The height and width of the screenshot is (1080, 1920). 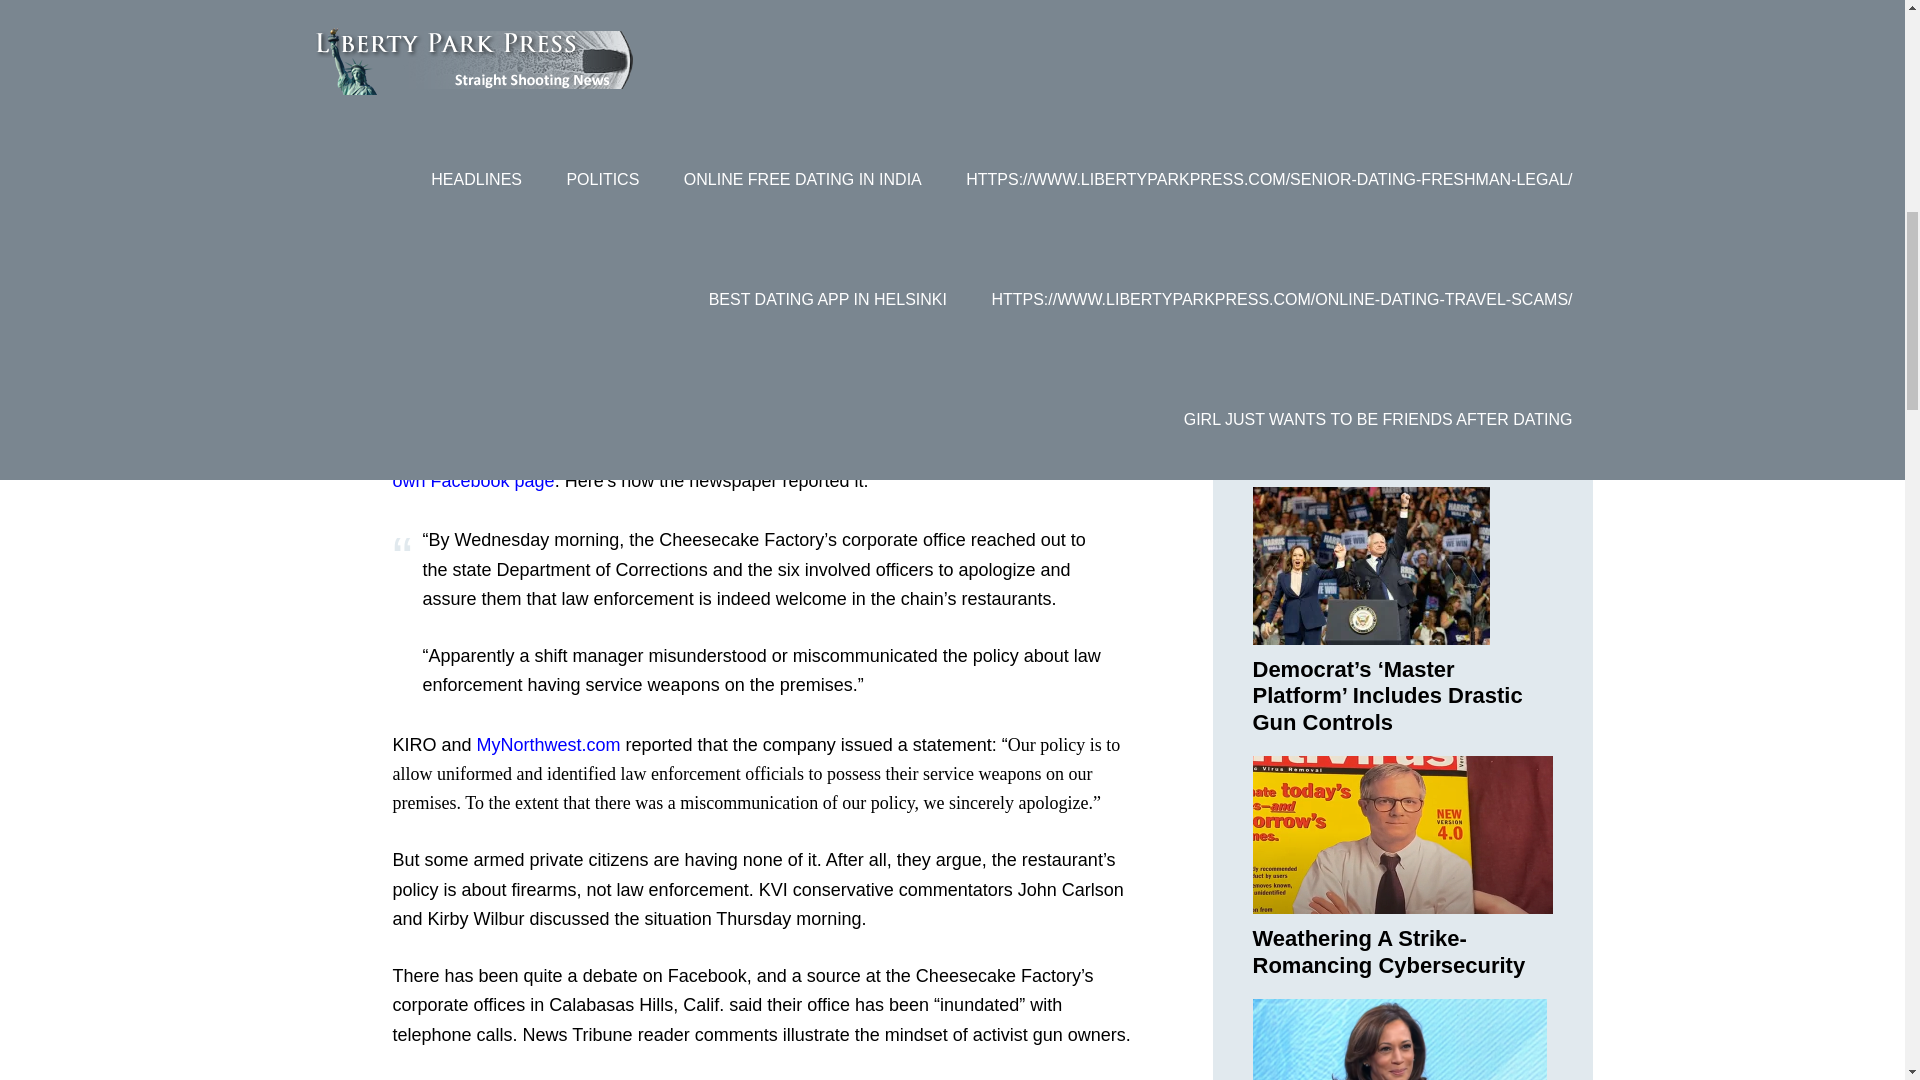 I want to click on Biden Bids Farewell, Still Talks Gun Control, so click(x=1382, y=439).